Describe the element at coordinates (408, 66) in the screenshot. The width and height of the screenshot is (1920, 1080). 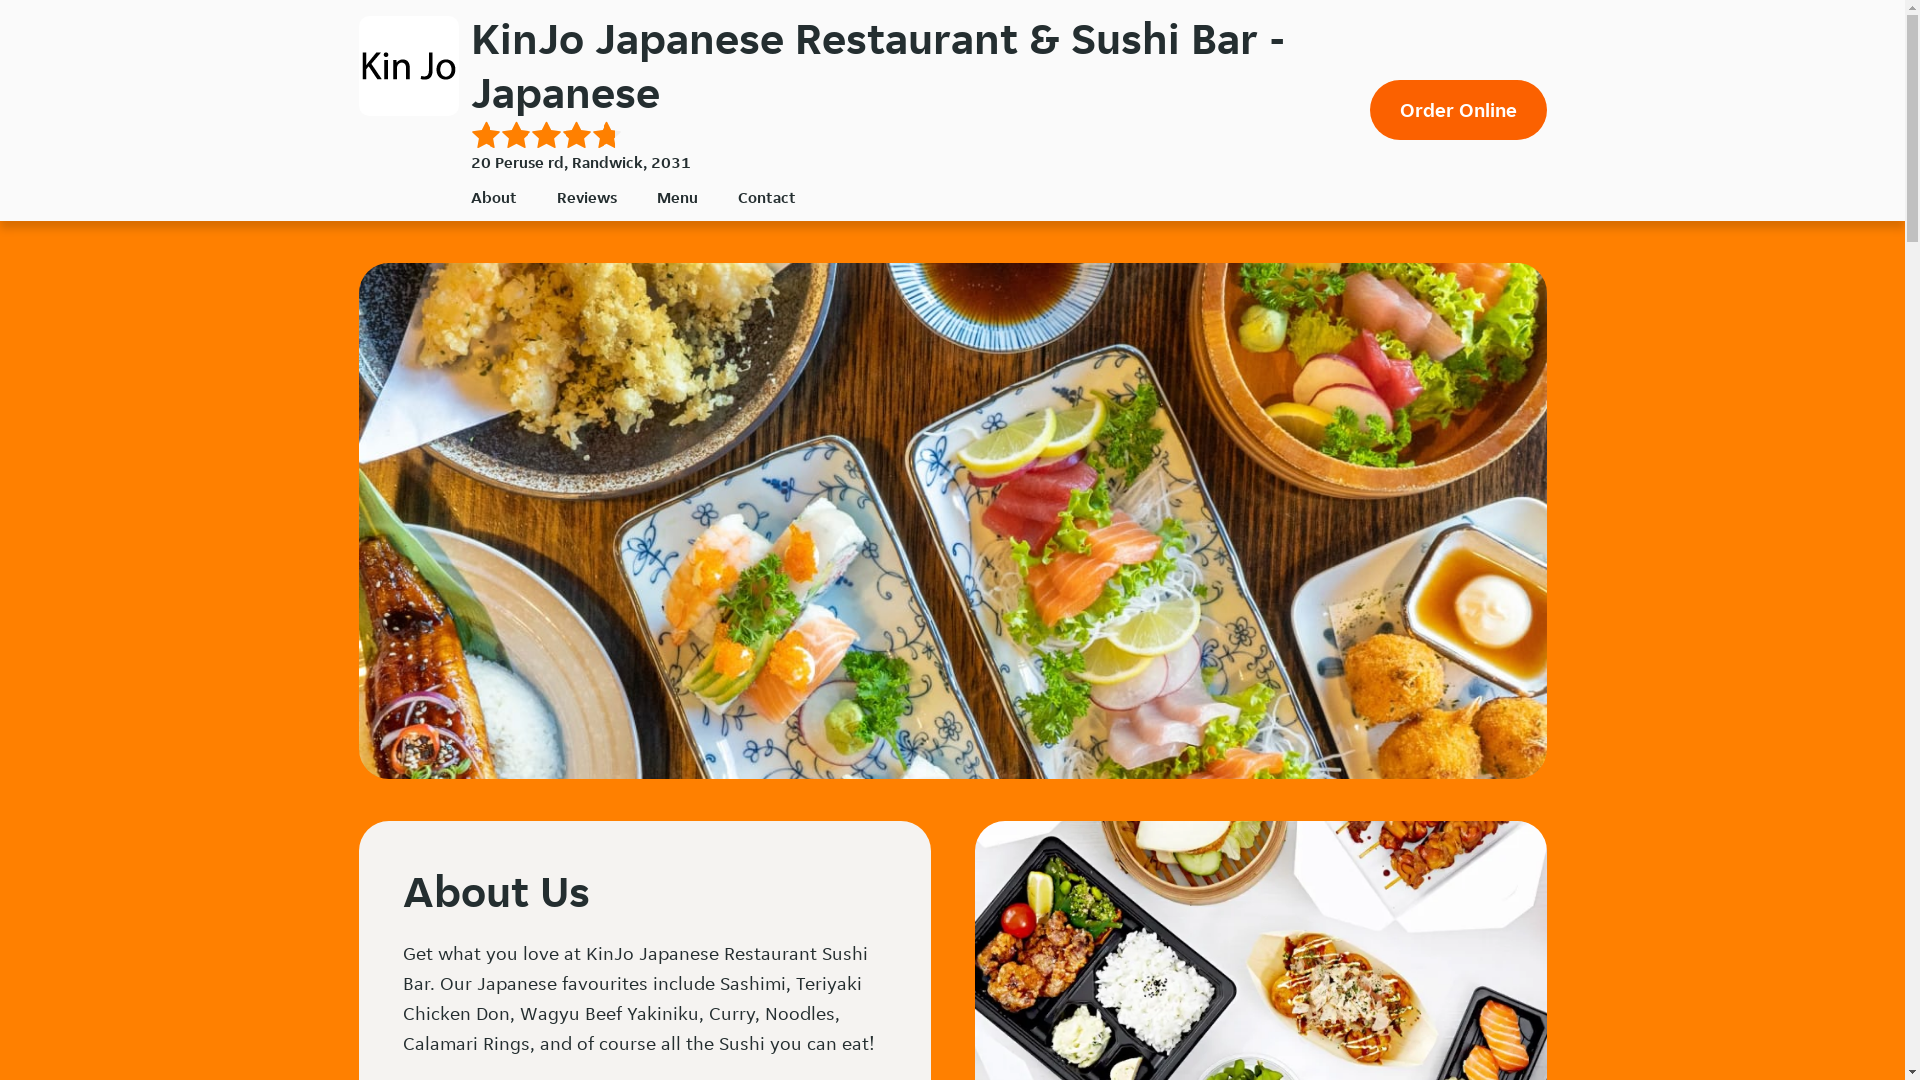
I see `KinJo Japanese Restaurant & Sushi Bar` at that location.